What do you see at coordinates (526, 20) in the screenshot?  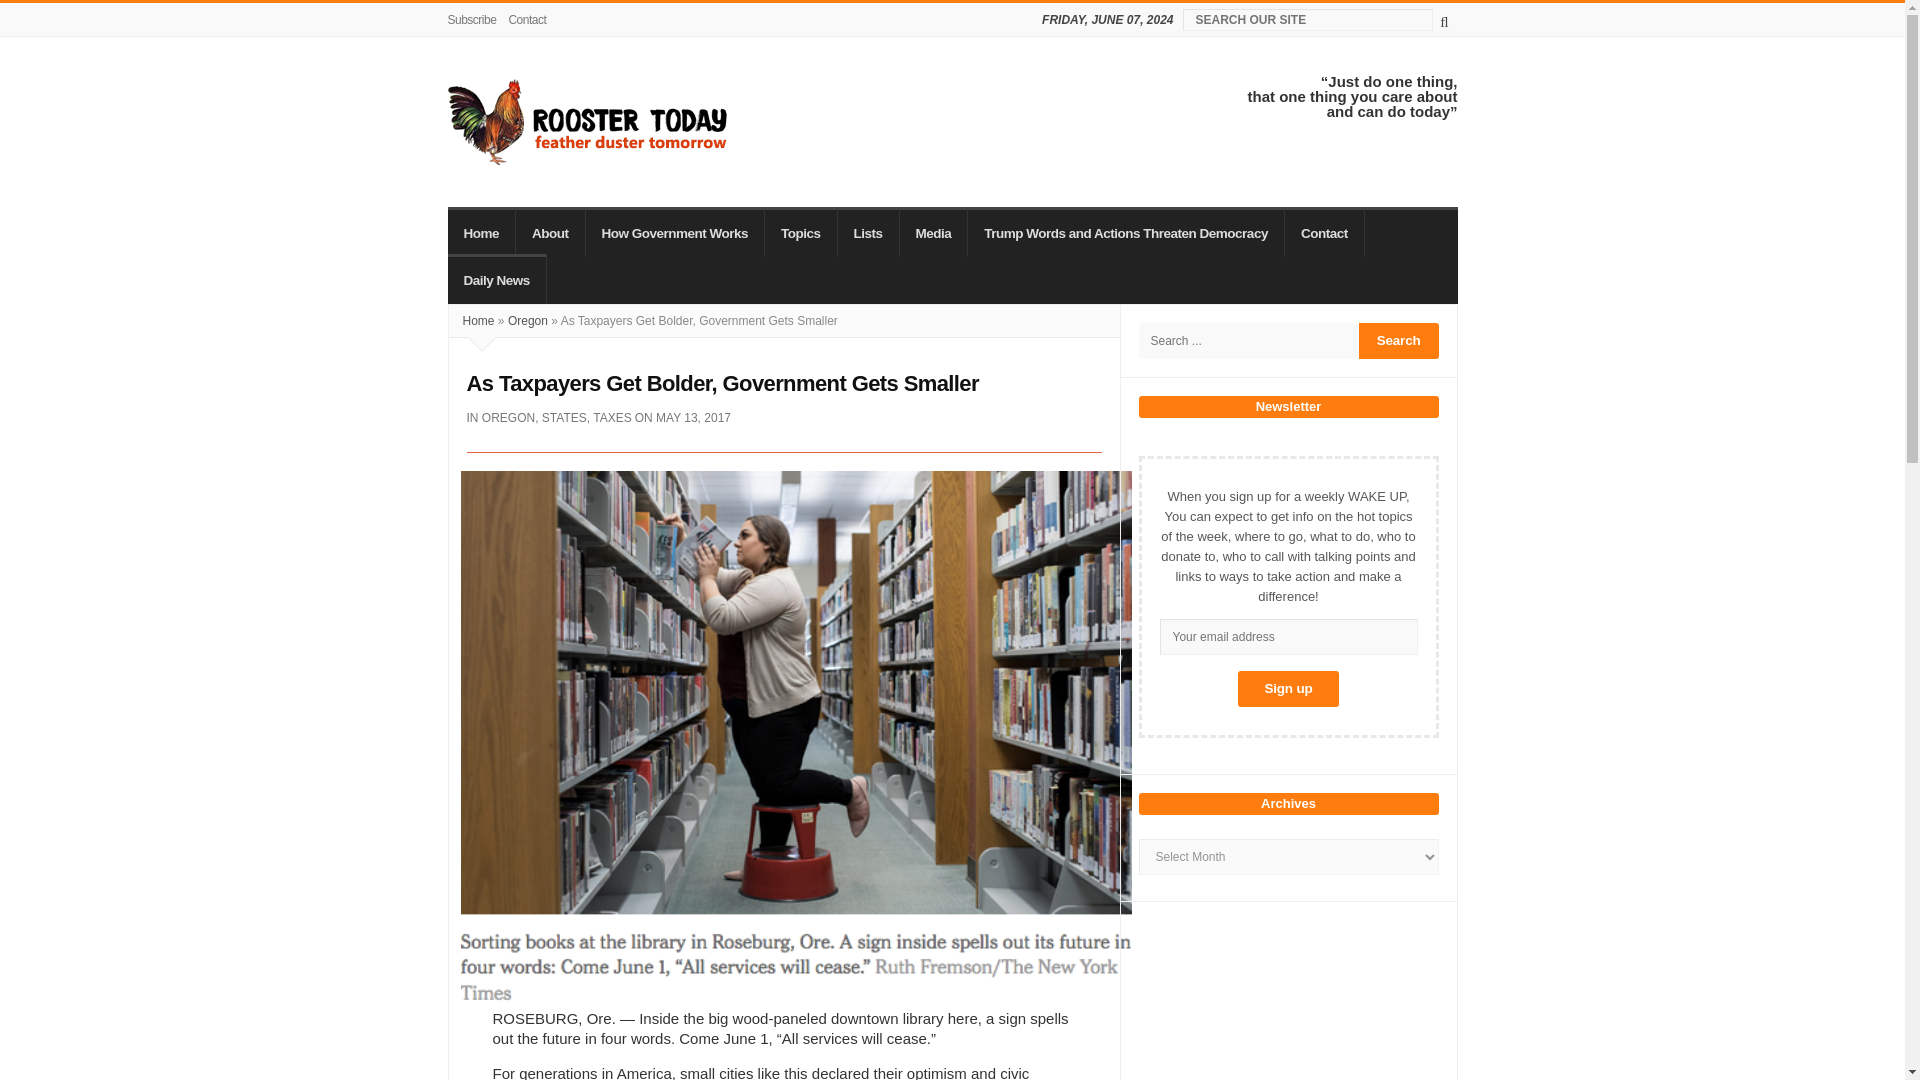 I see `Contact` at bounding box center [526, 20].